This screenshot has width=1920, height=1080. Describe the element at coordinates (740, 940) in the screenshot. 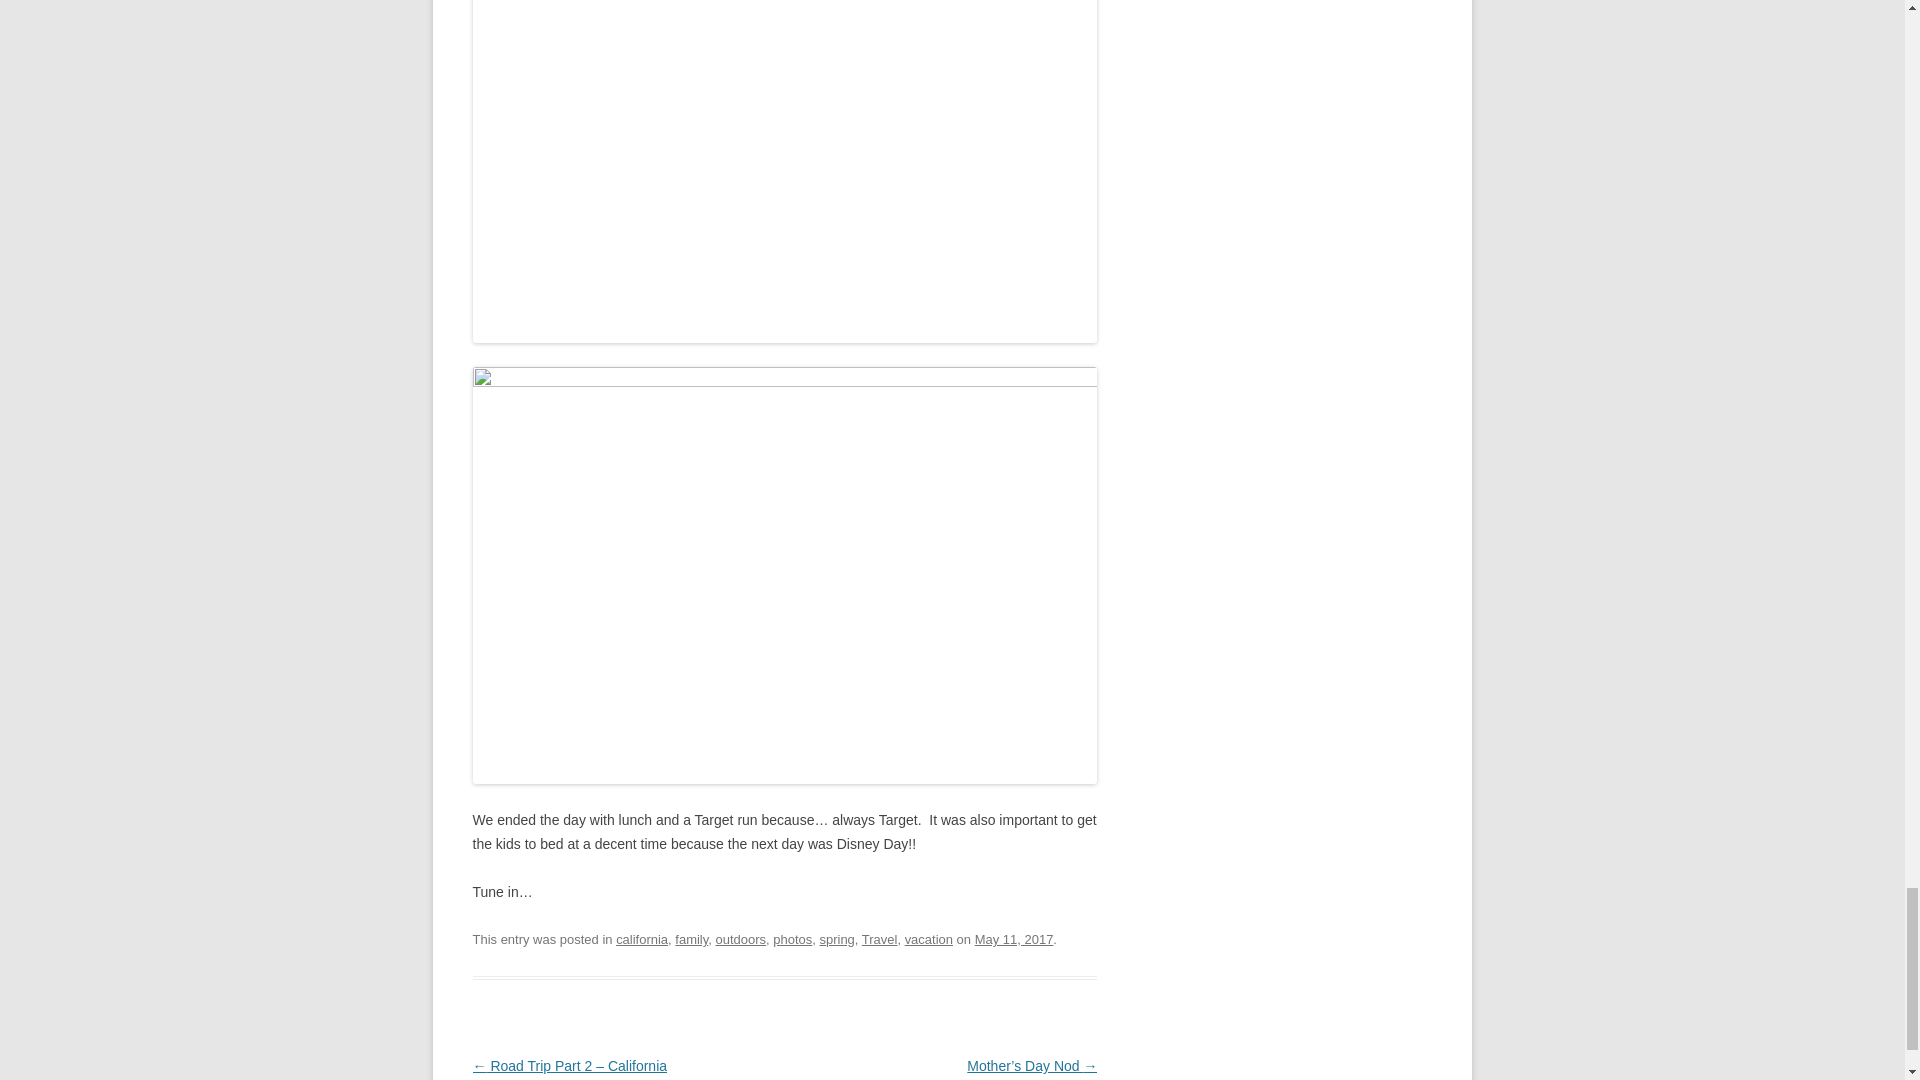

I see `outdoors` at that location.